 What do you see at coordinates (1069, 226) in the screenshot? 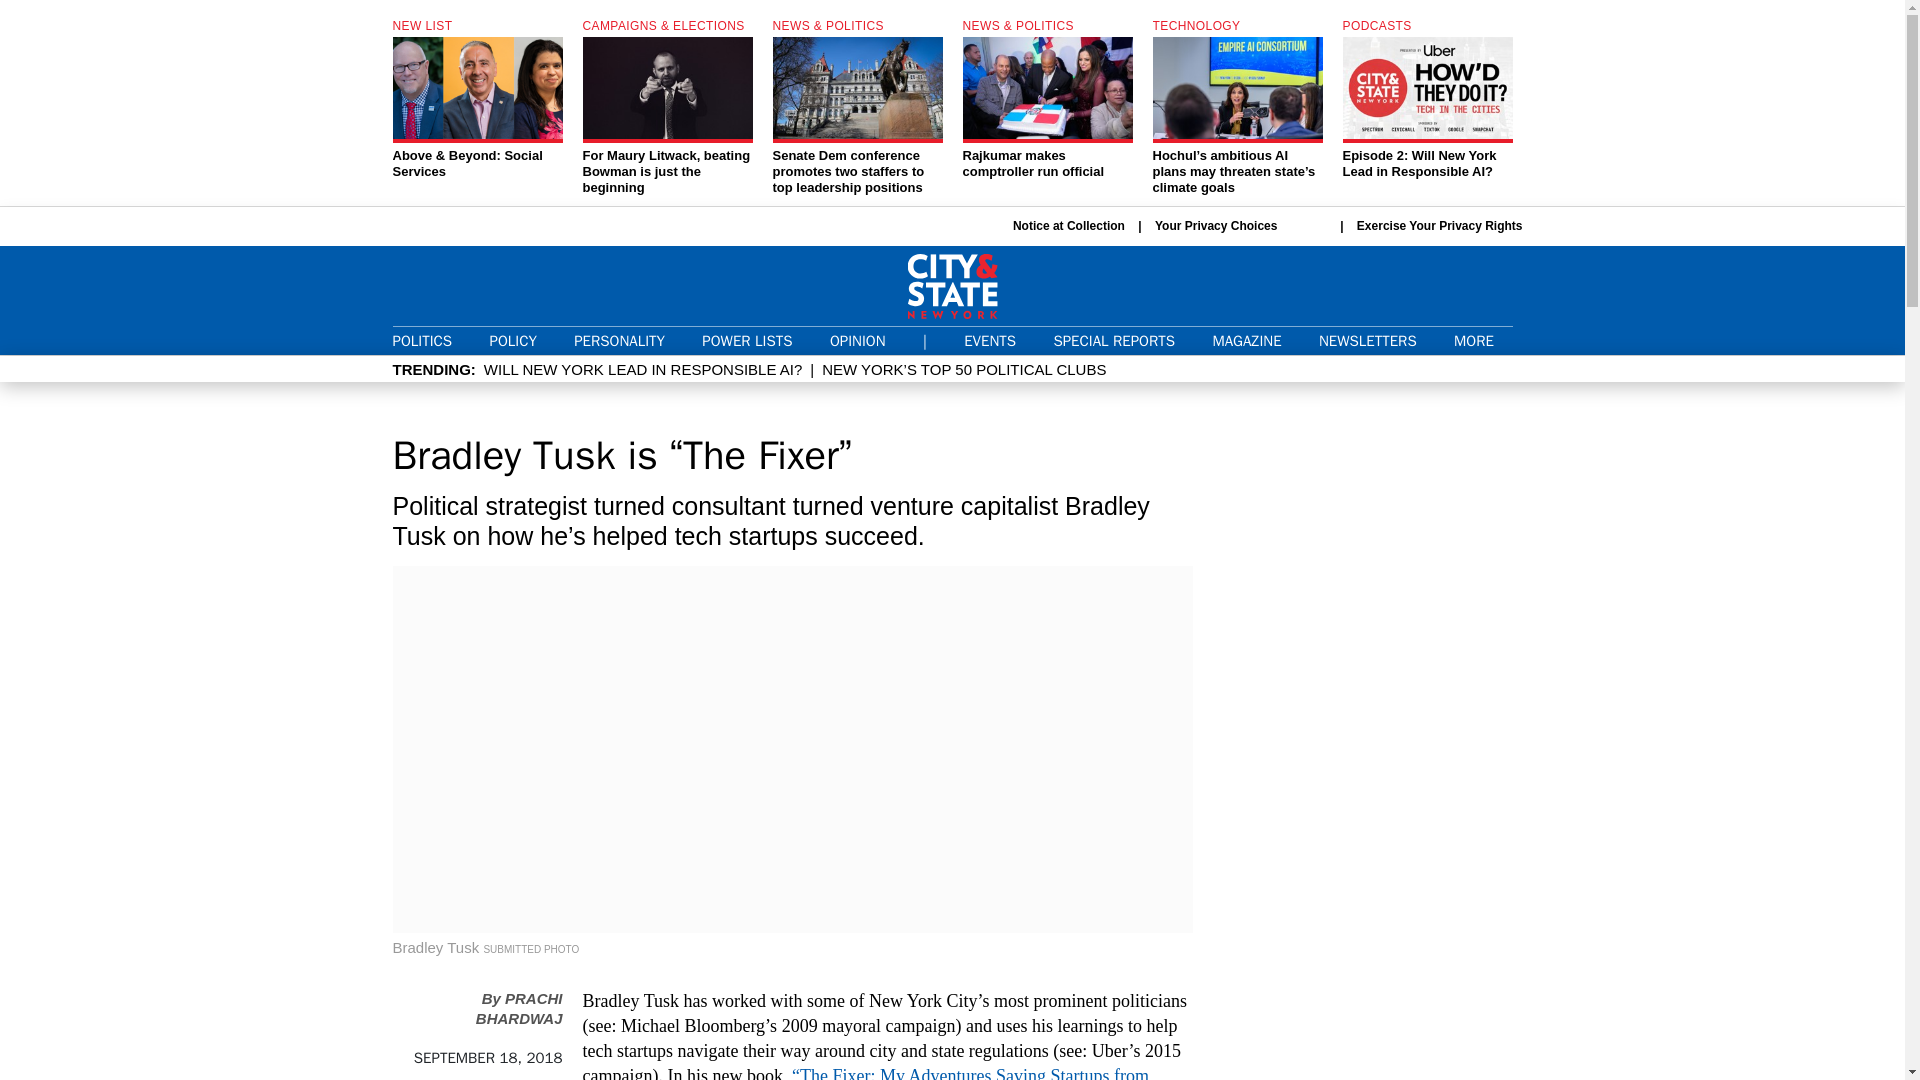
I see `Notice at Collection` at bounding box center [1069, 226].